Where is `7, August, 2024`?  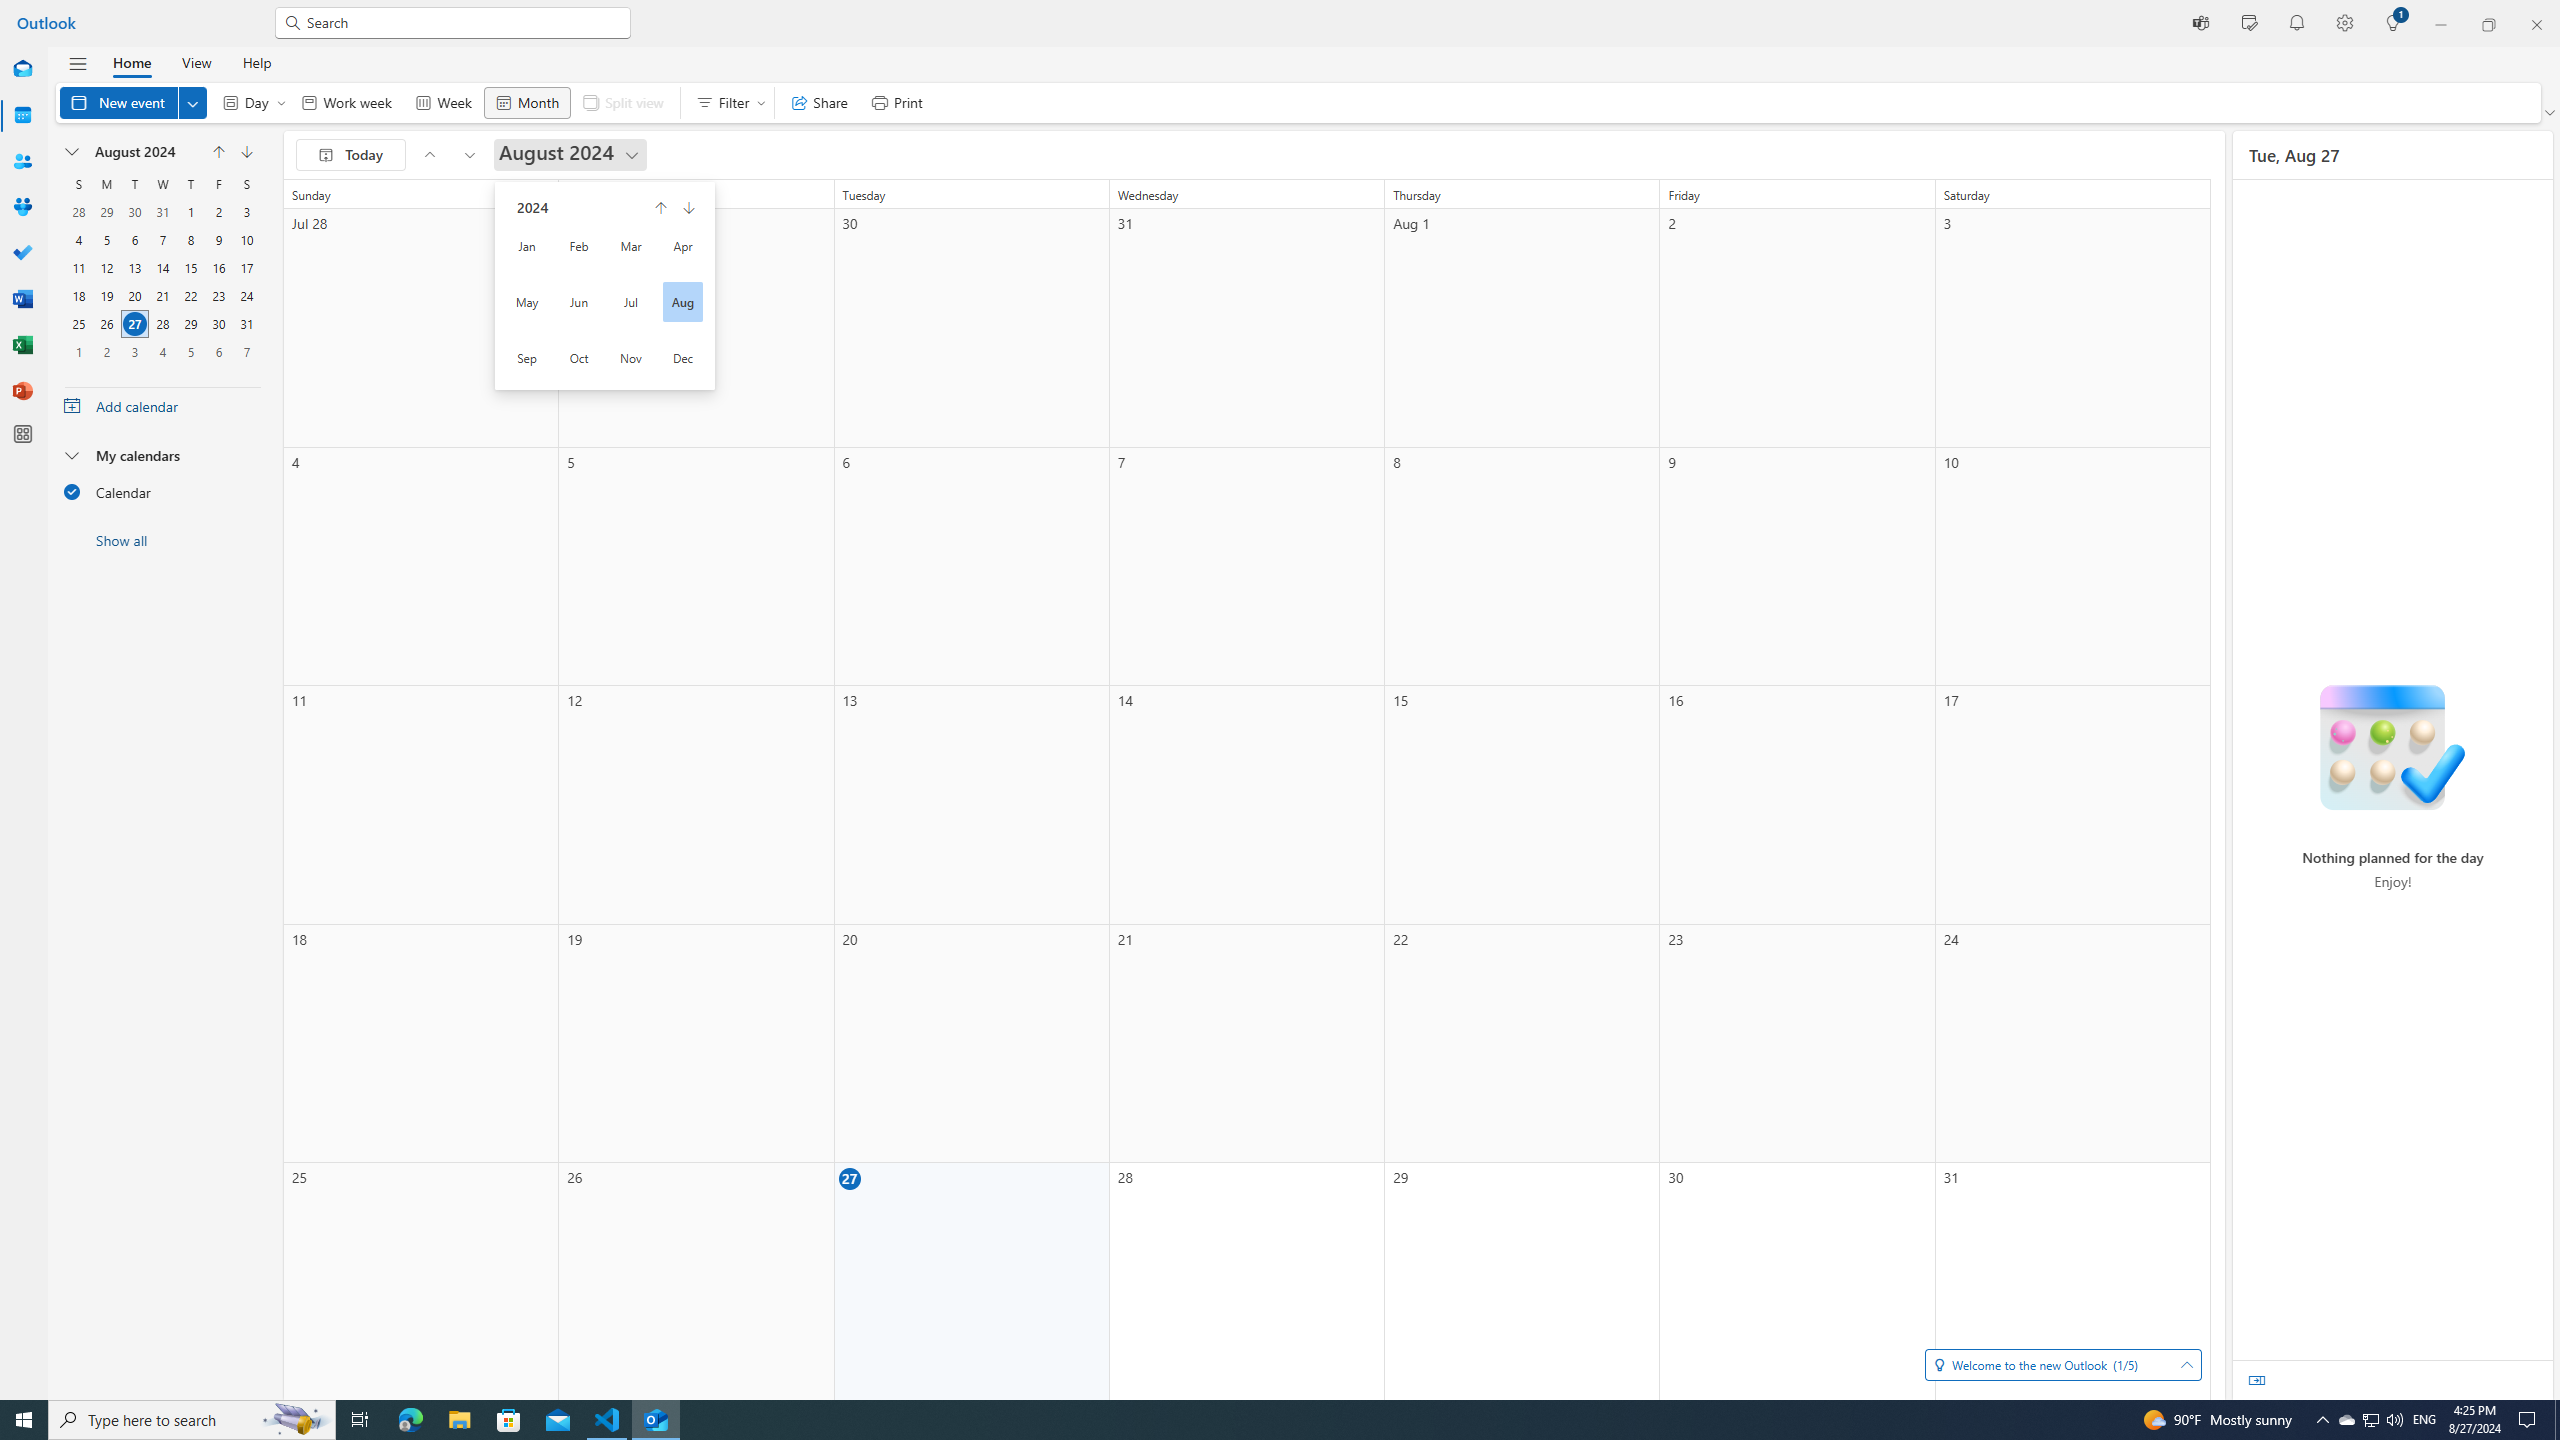 7, August, 2024 is located at coordinates (162, 239).